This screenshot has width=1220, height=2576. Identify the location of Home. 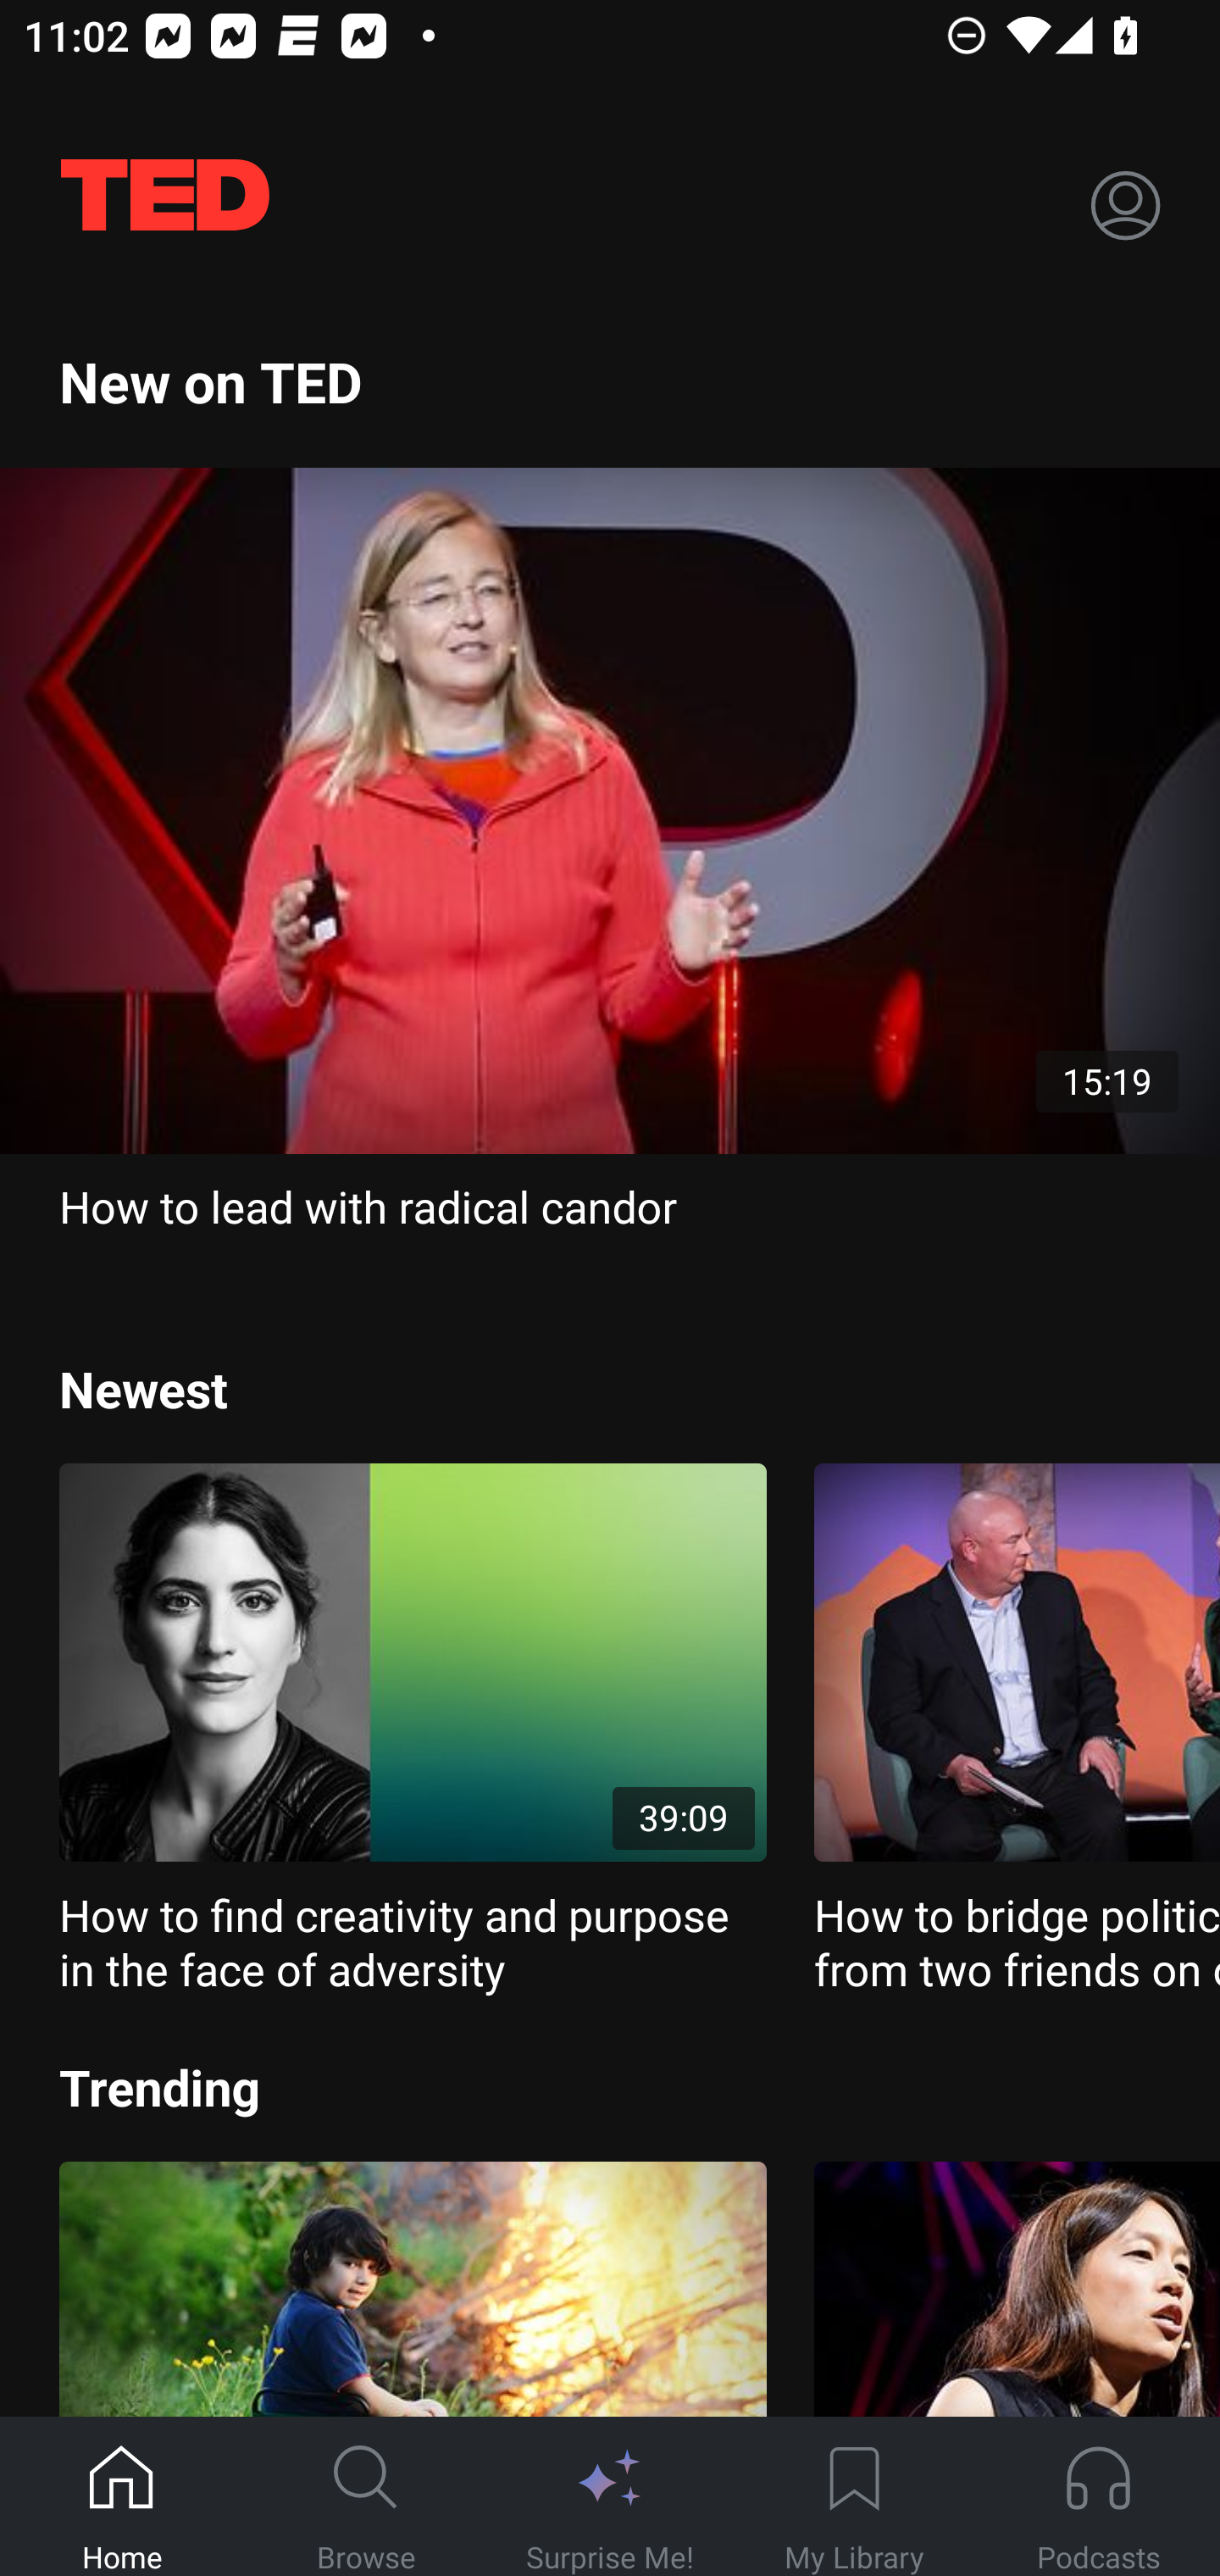
(122, 2497).